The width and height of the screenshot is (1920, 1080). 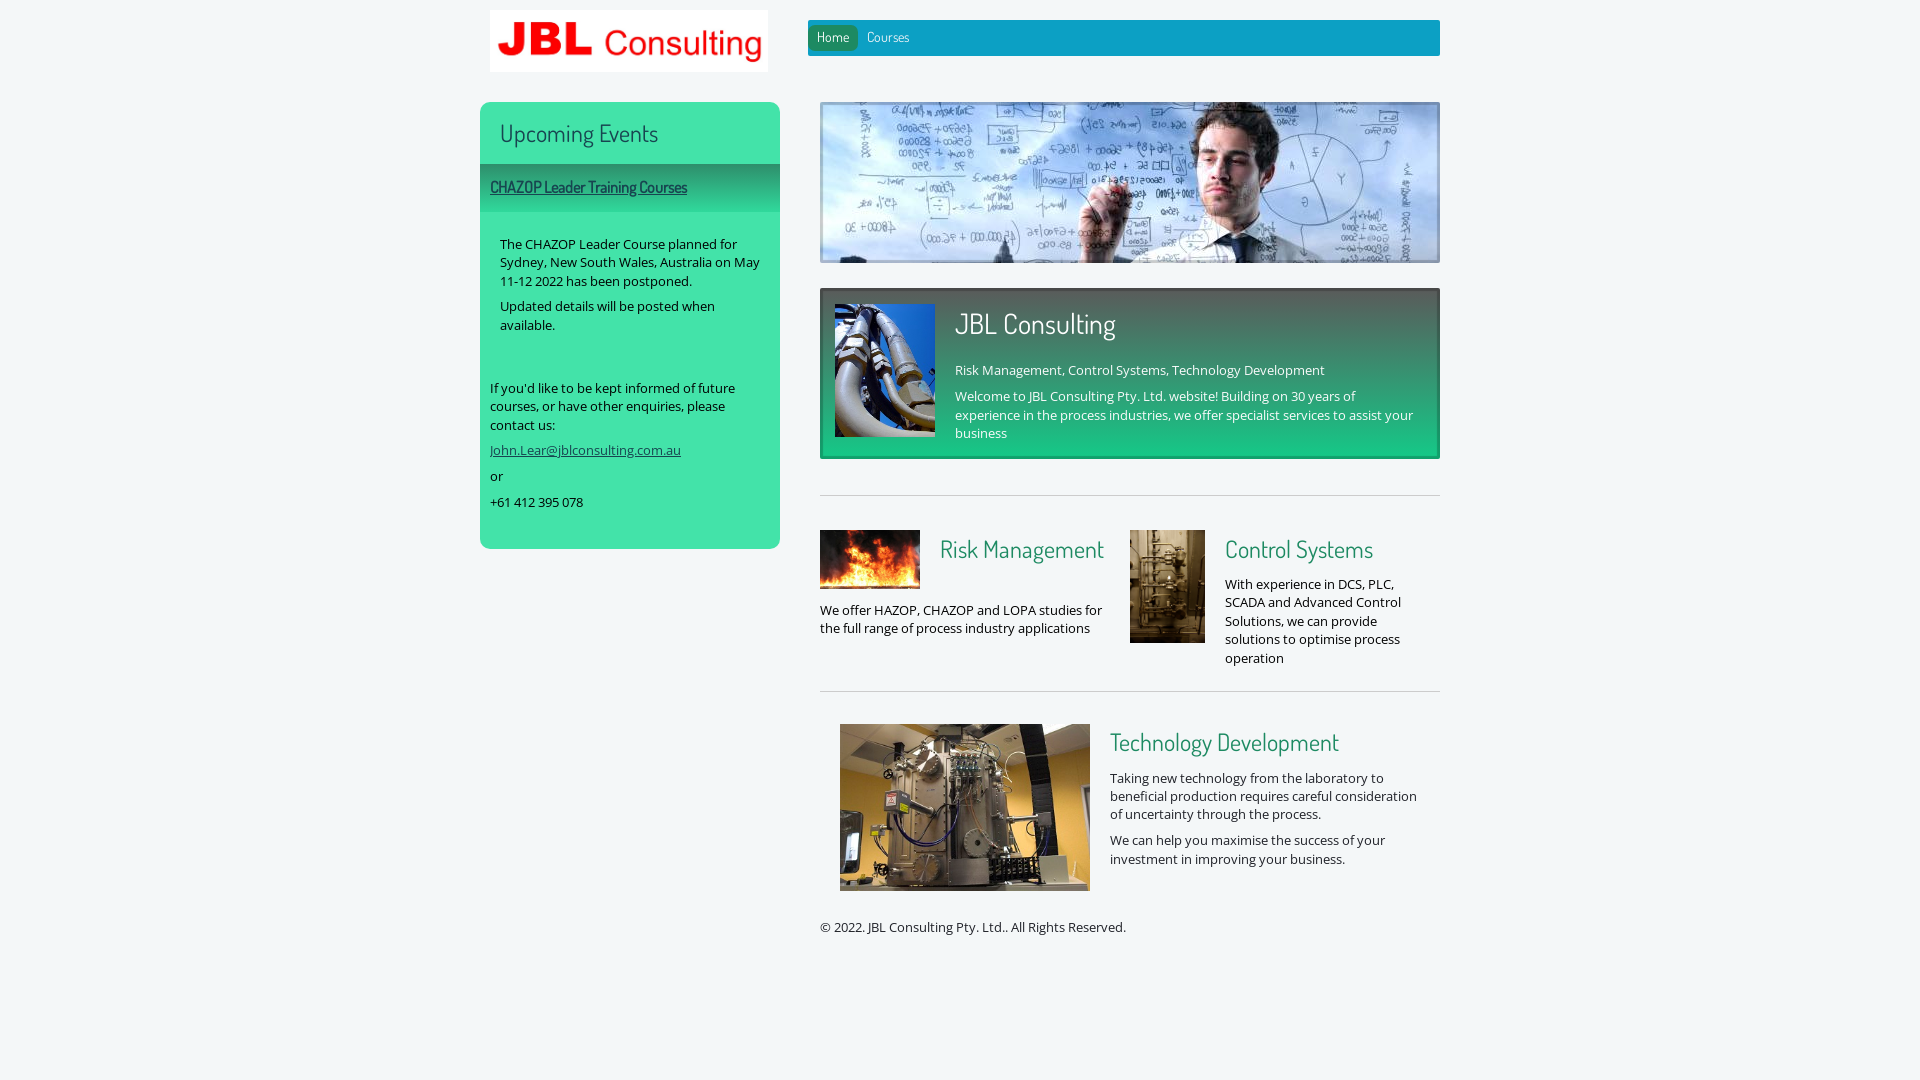 I want to click on CHAZOP Leader Training Courses, so click(x=588, y=187).